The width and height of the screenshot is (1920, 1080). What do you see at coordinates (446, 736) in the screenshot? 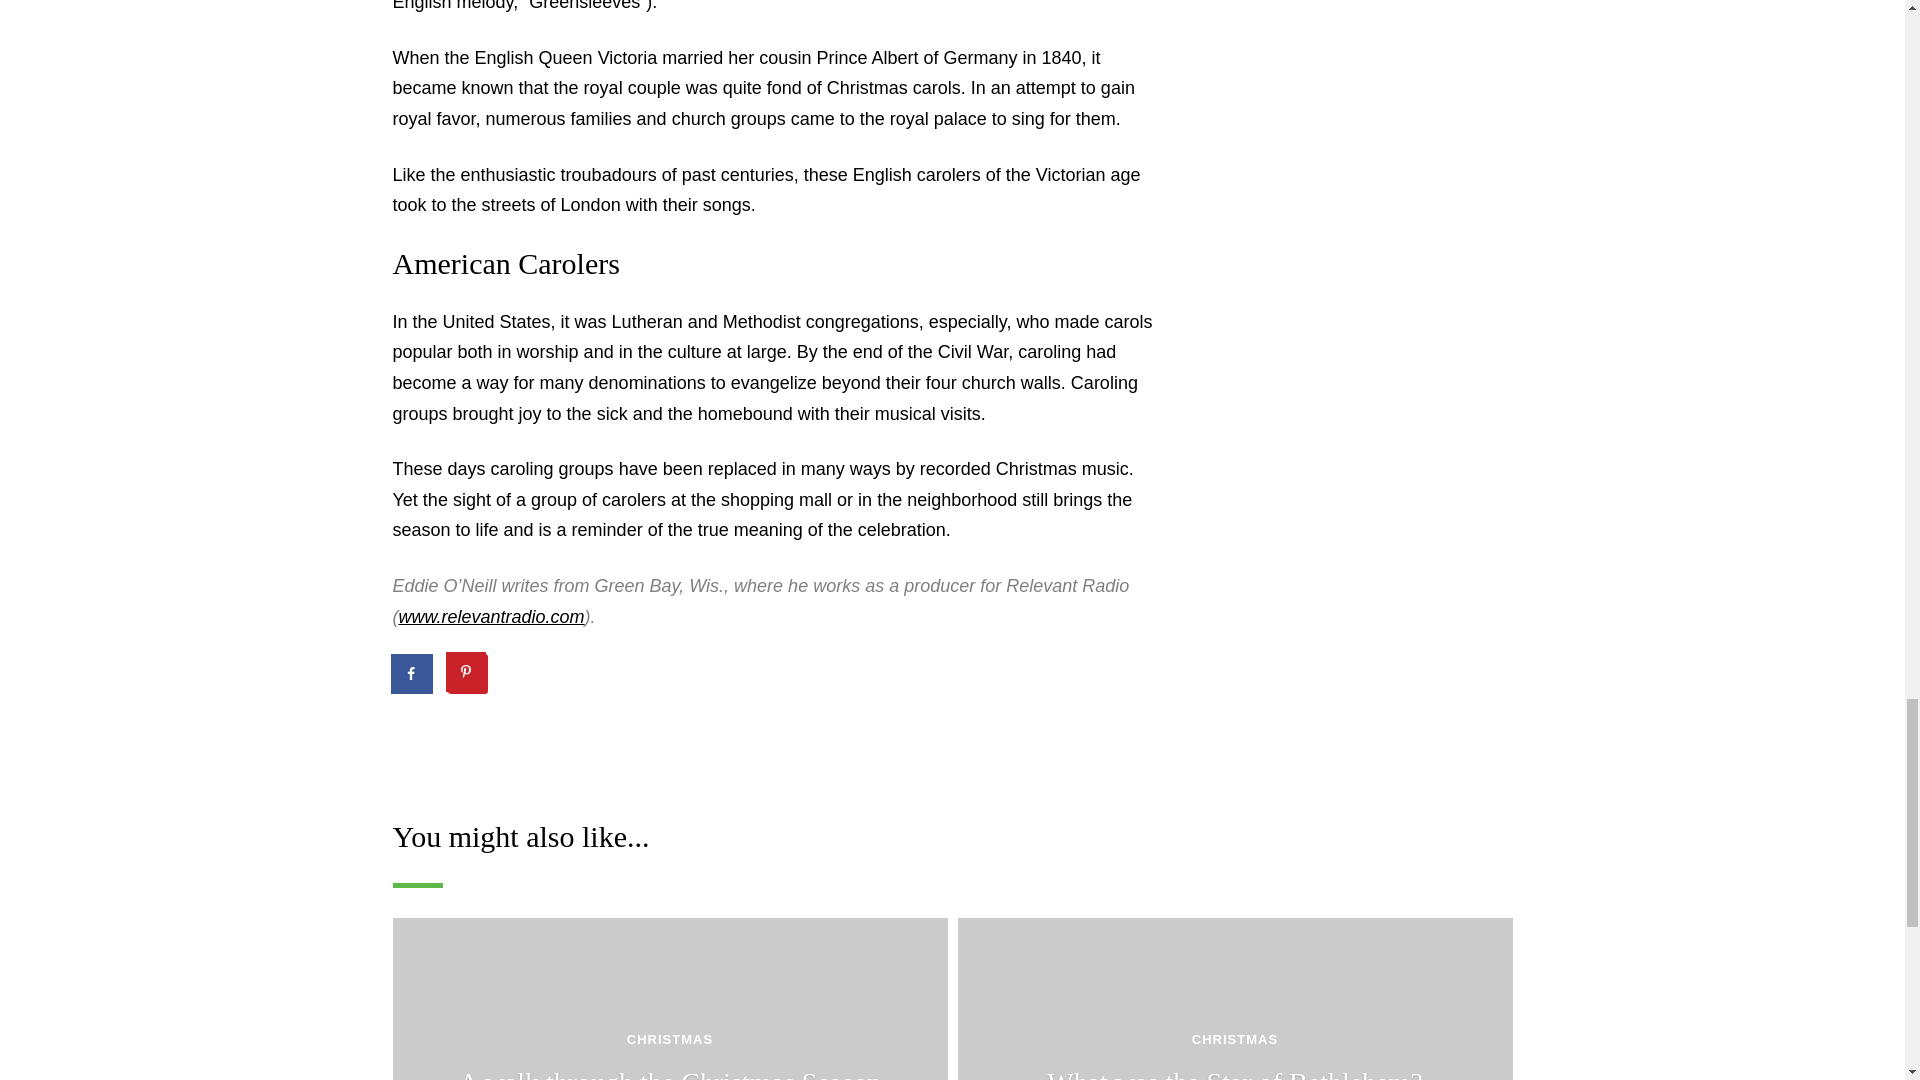
I see `CHRISTMAS` at bounding box center [446, 736].